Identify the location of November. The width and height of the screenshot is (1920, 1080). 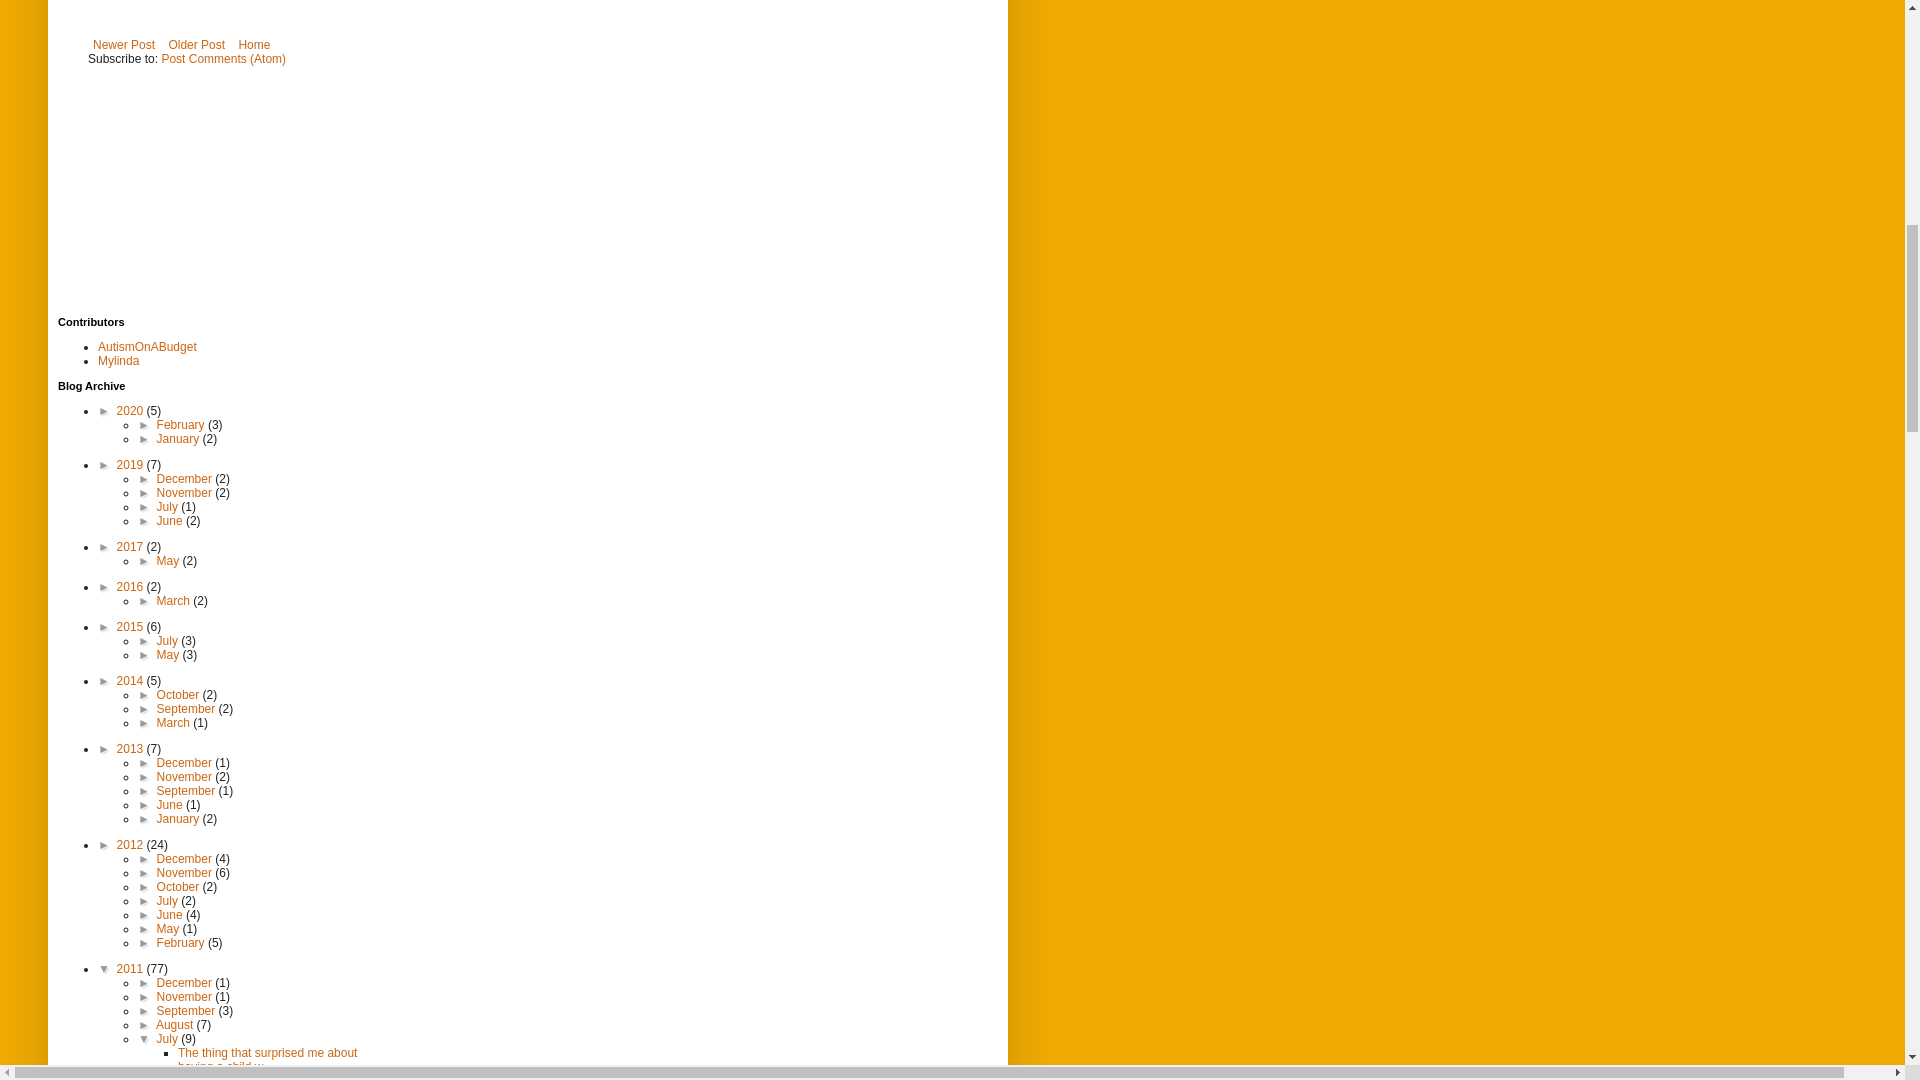
(186, 493).